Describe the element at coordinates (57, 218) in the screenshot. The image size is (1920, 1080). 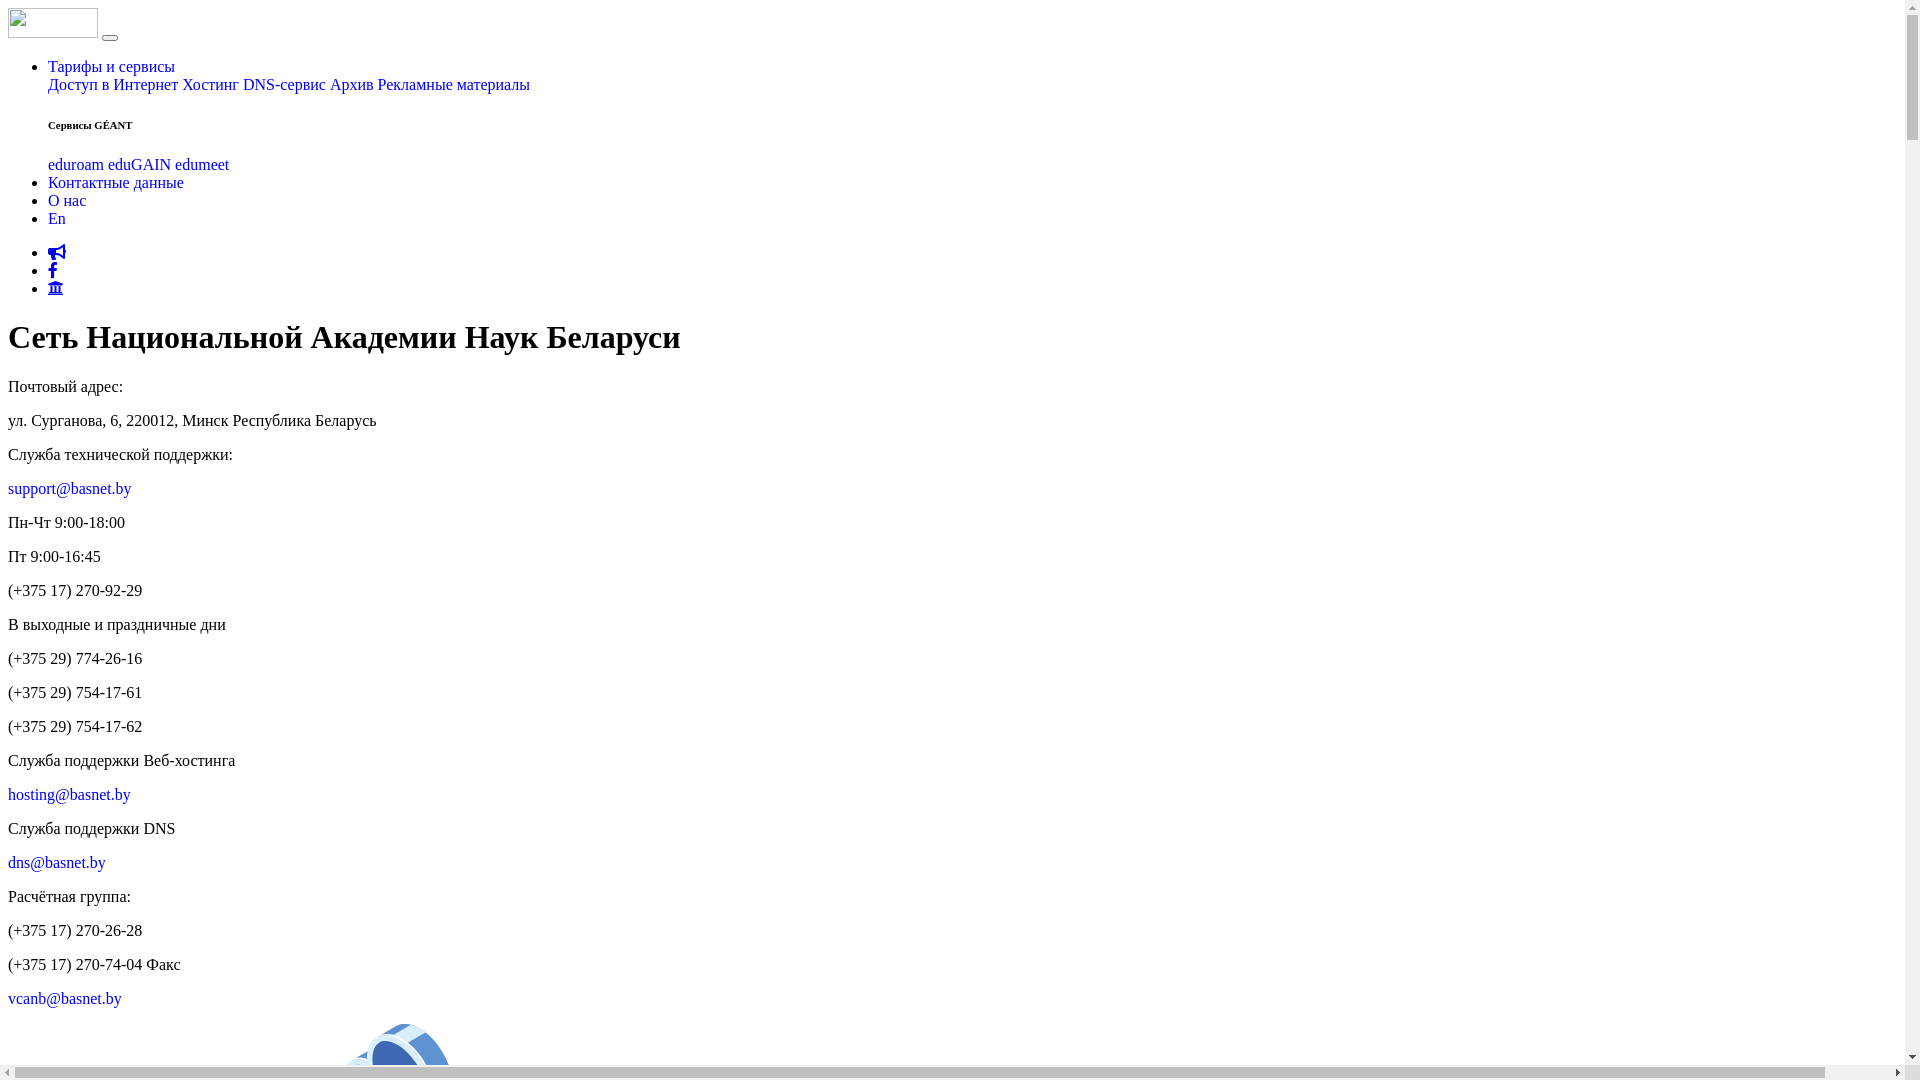
I see `En` at that location.